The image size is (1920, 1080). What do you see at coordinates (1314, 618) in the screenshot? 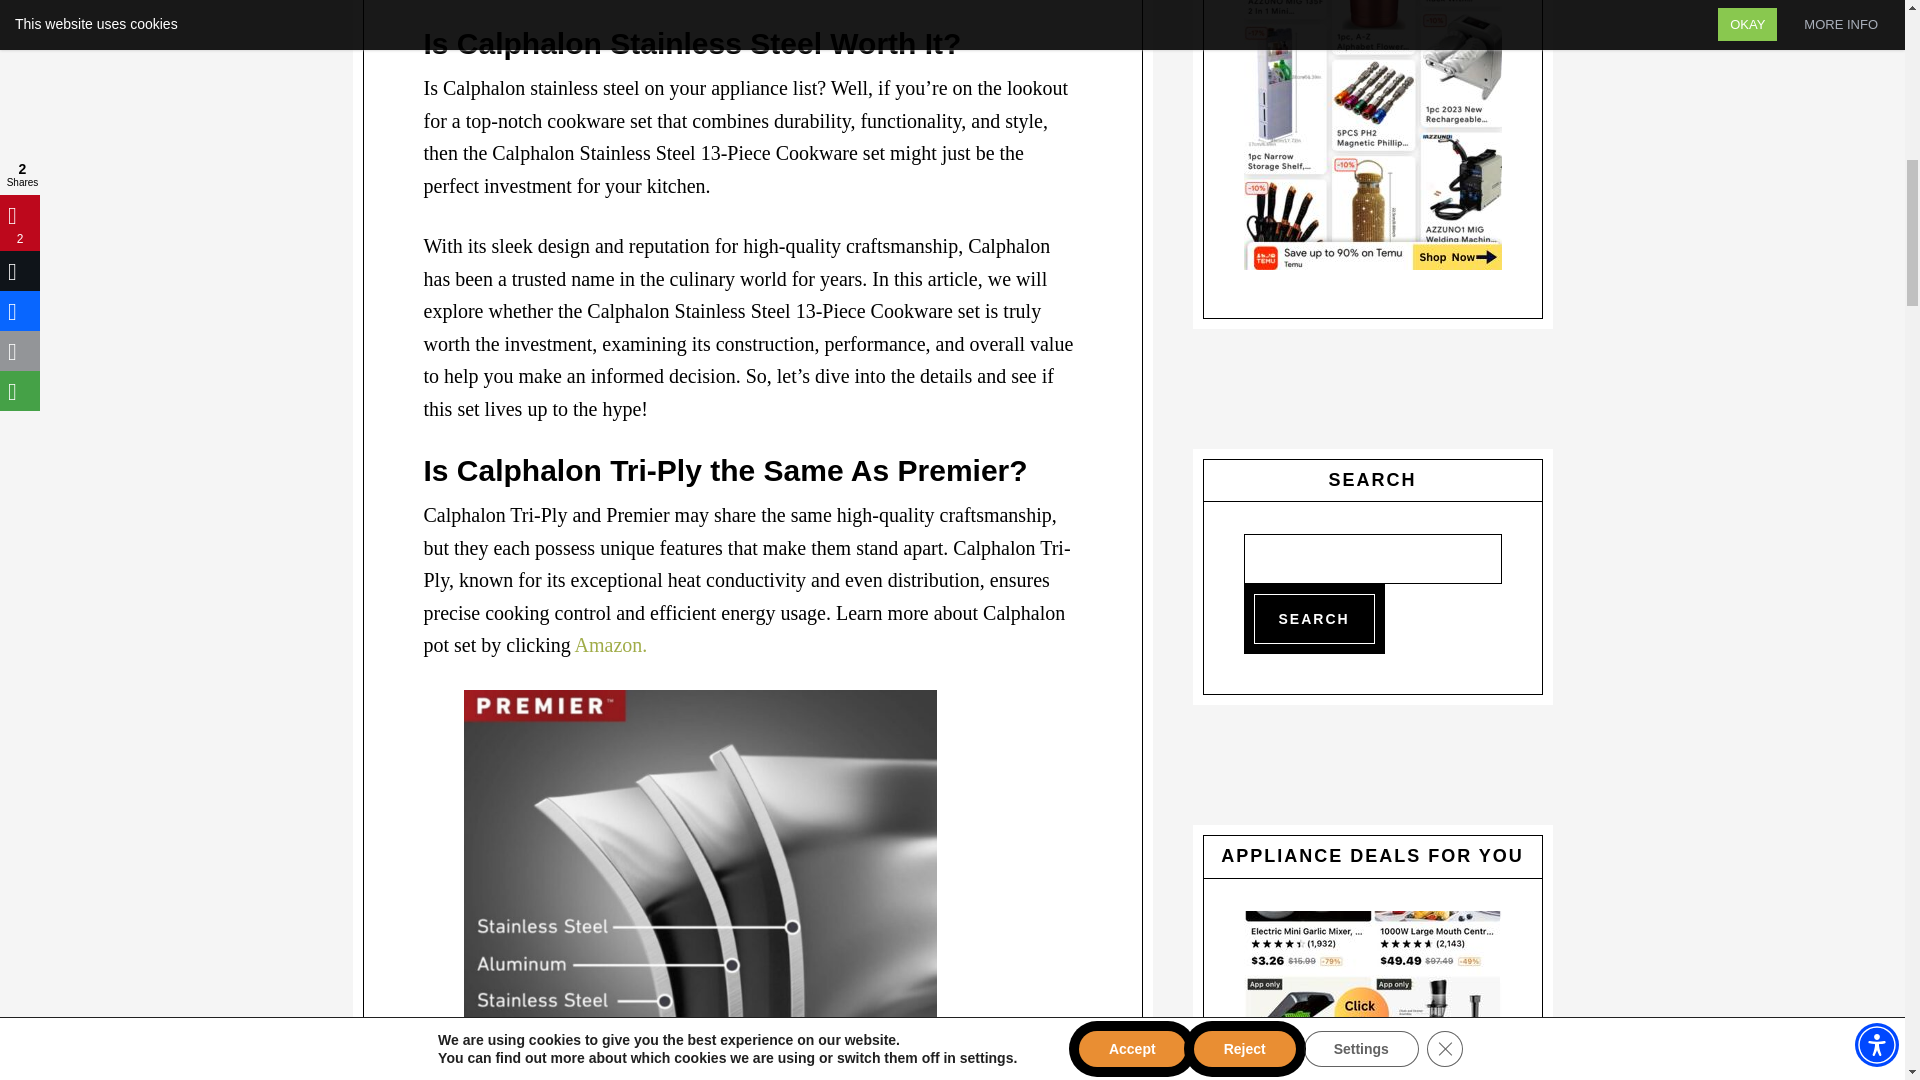
I see `Search` at bounding box center [1314, 618].